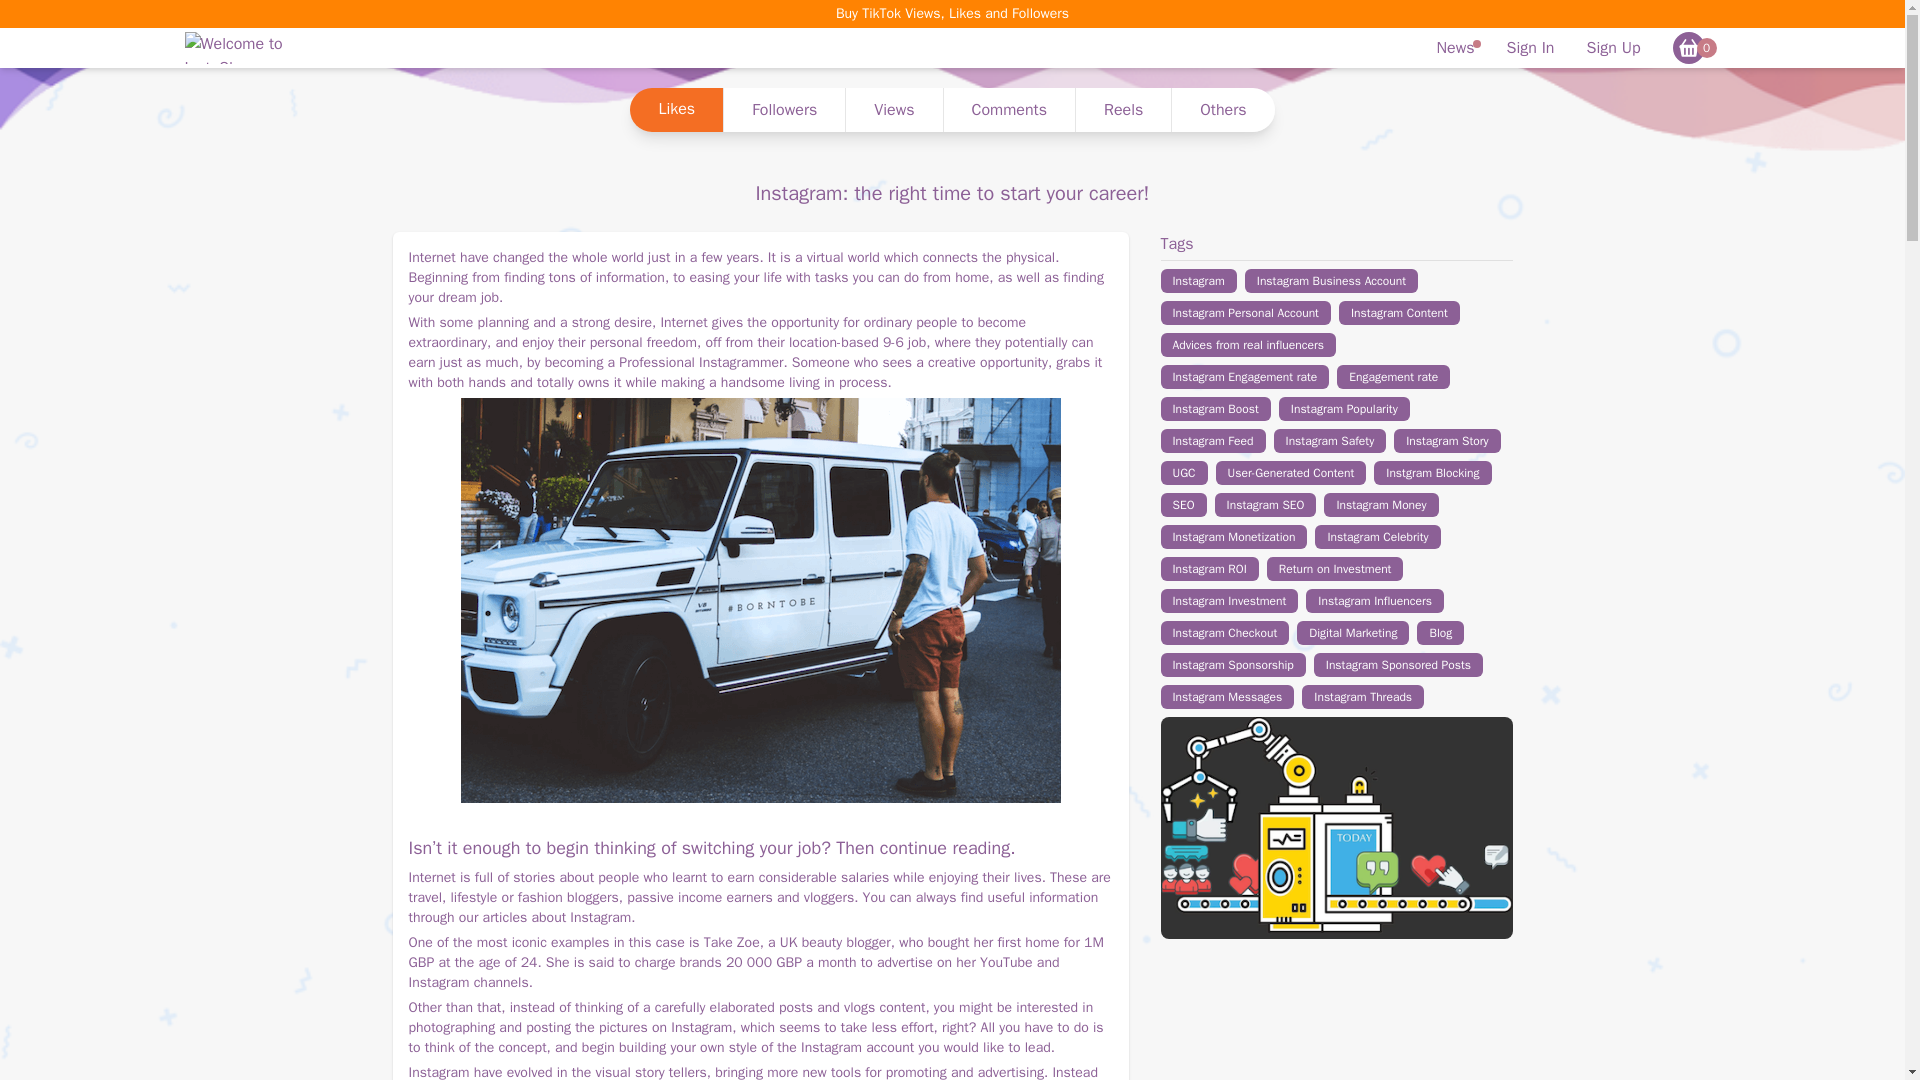  What do you see at coordinates (1008, 109) in the screenshot?
I see `Comments` at bounding box center [1008, 109].